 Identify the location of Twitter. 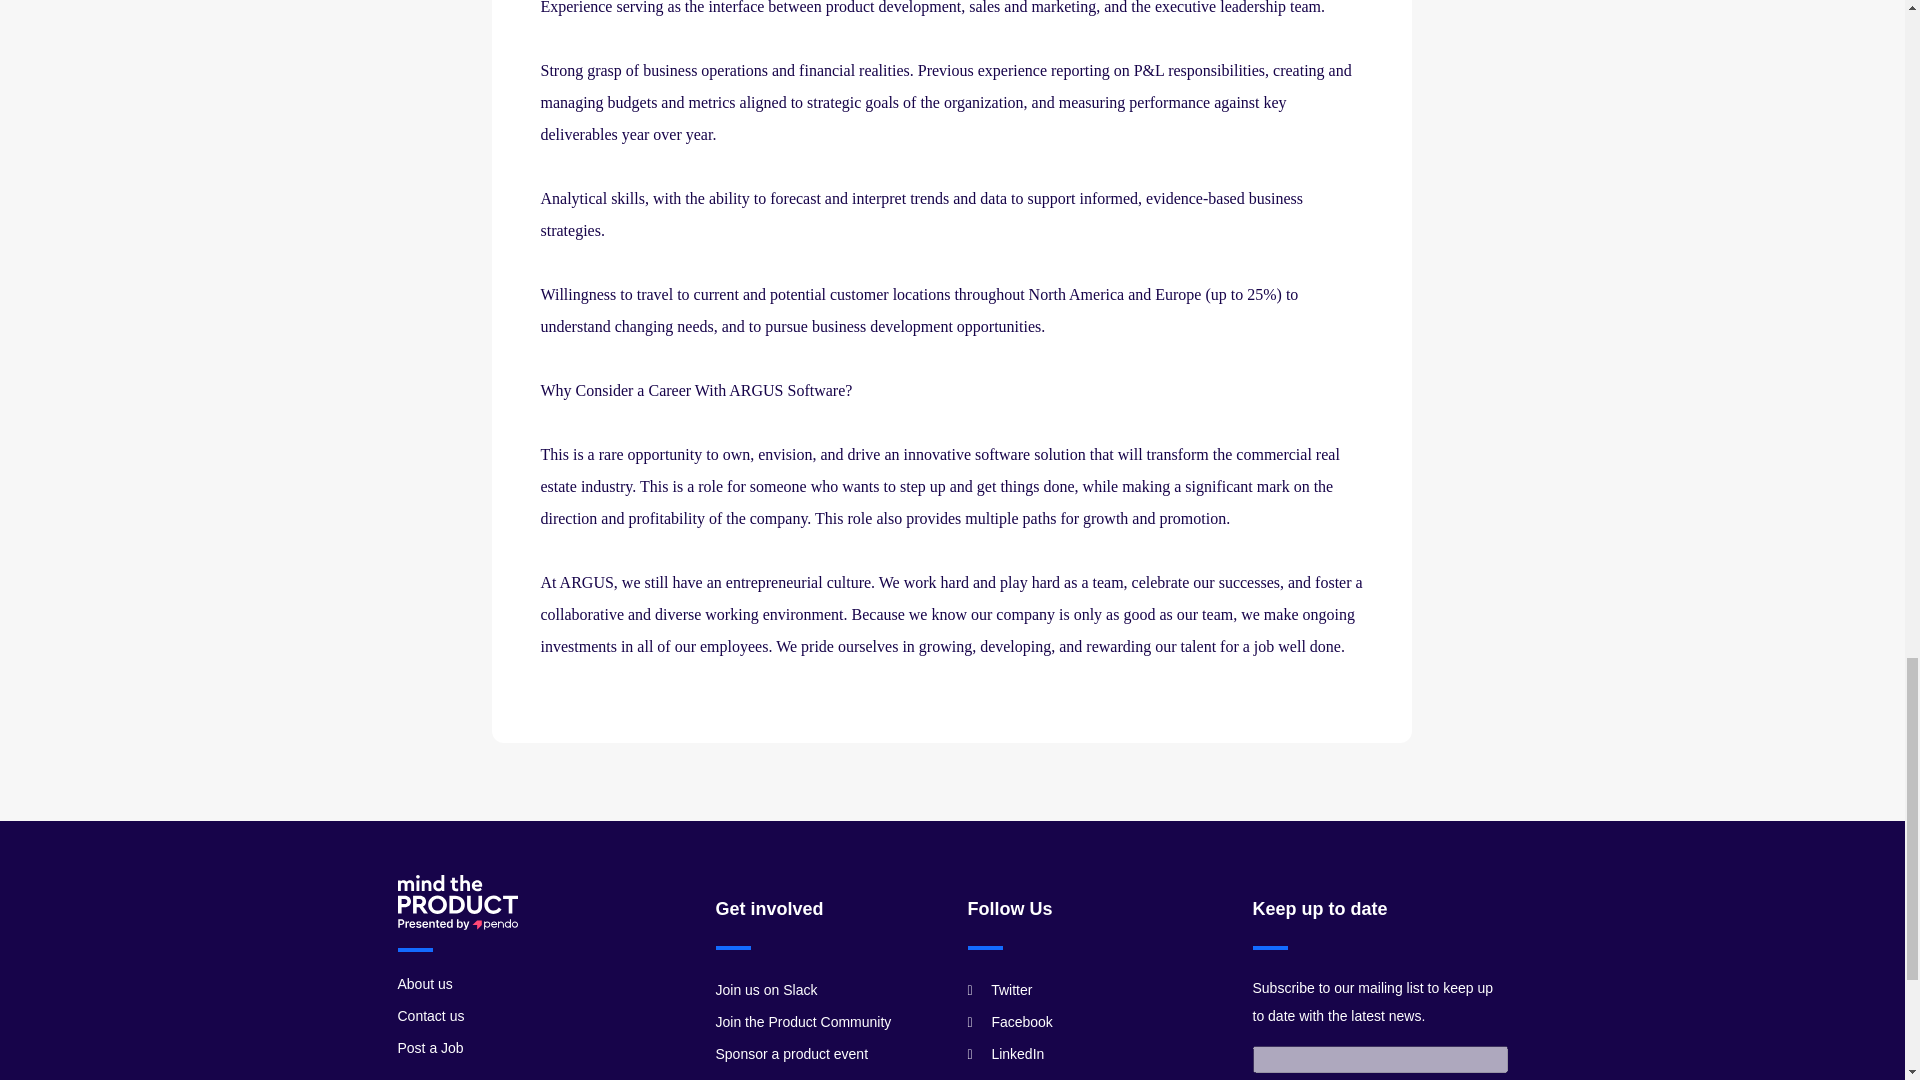
(1000, 989).